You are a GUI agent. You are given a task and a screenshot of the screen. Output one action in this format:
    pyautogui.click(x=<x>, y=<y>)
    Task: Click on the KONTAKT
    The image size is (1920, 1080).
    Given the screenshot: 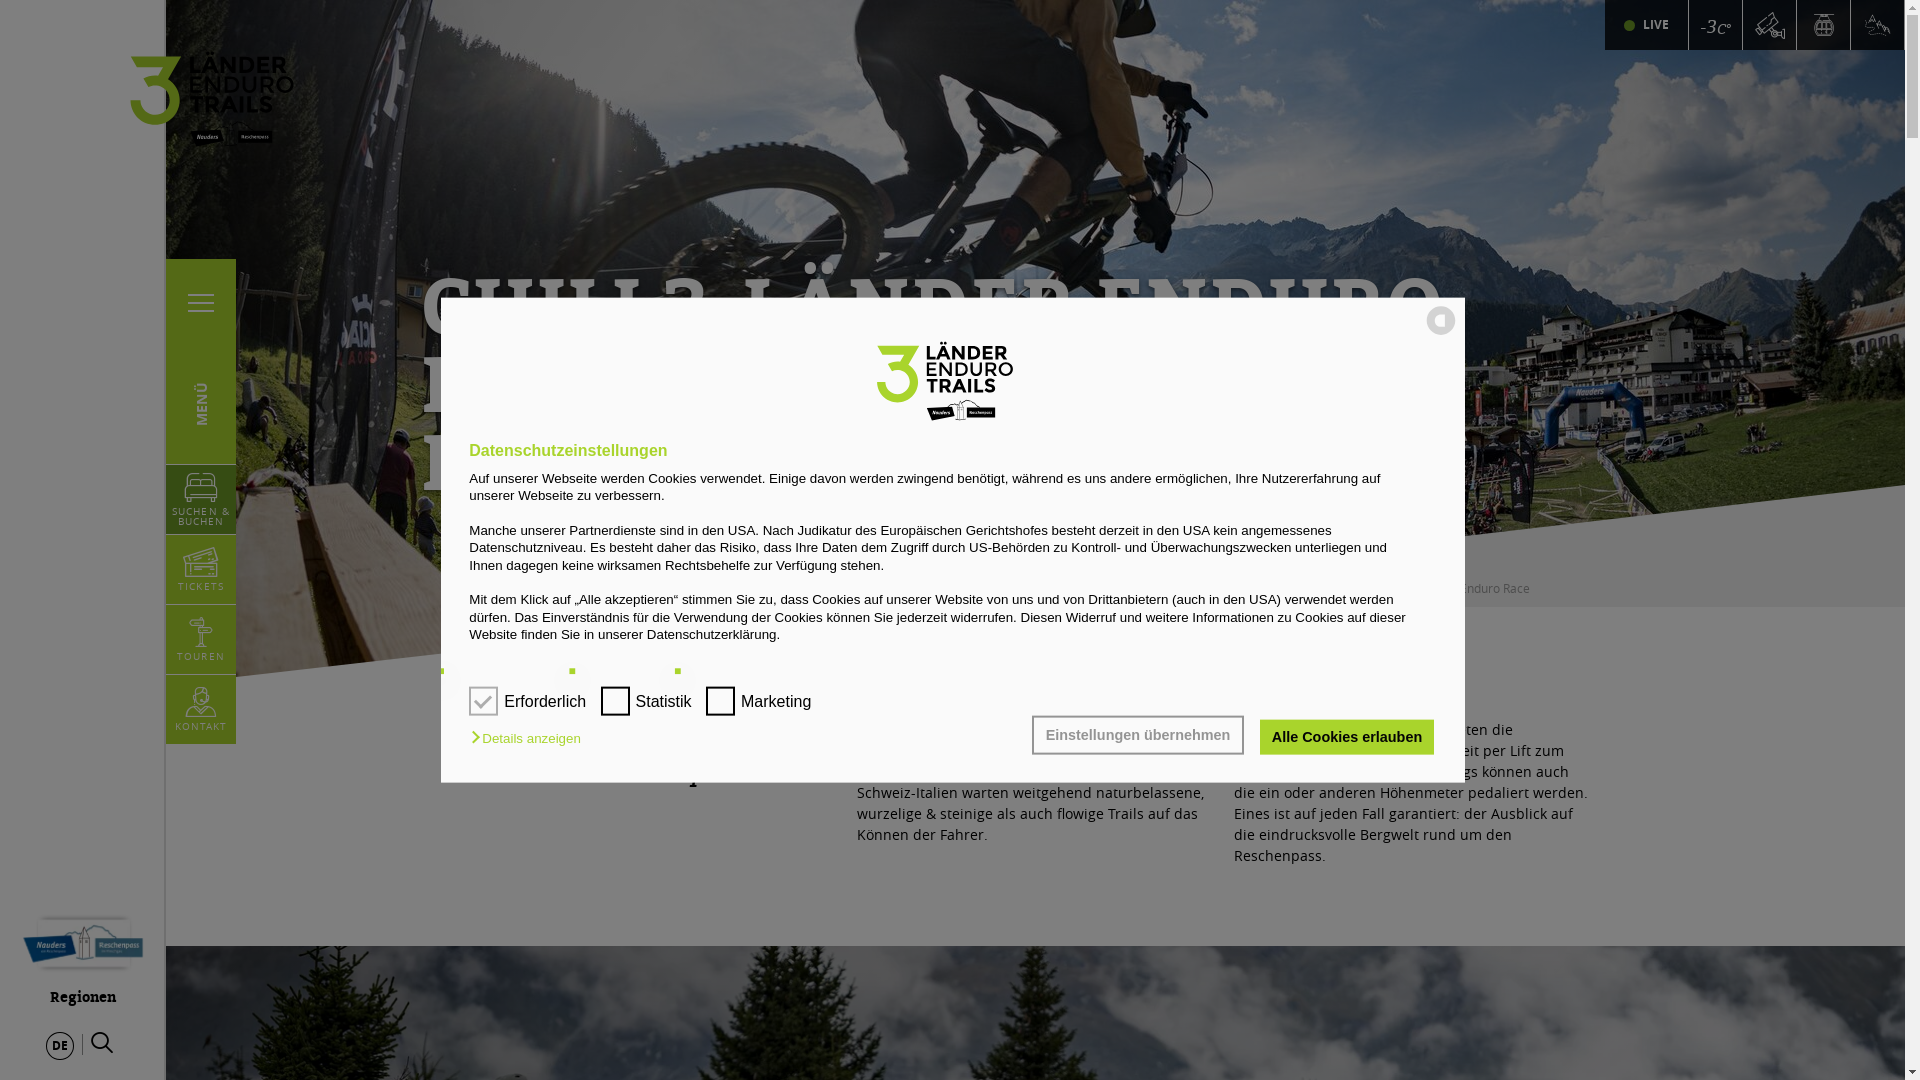 What is the action you would take?
    pyautogui.click(x=202, y=710)
    